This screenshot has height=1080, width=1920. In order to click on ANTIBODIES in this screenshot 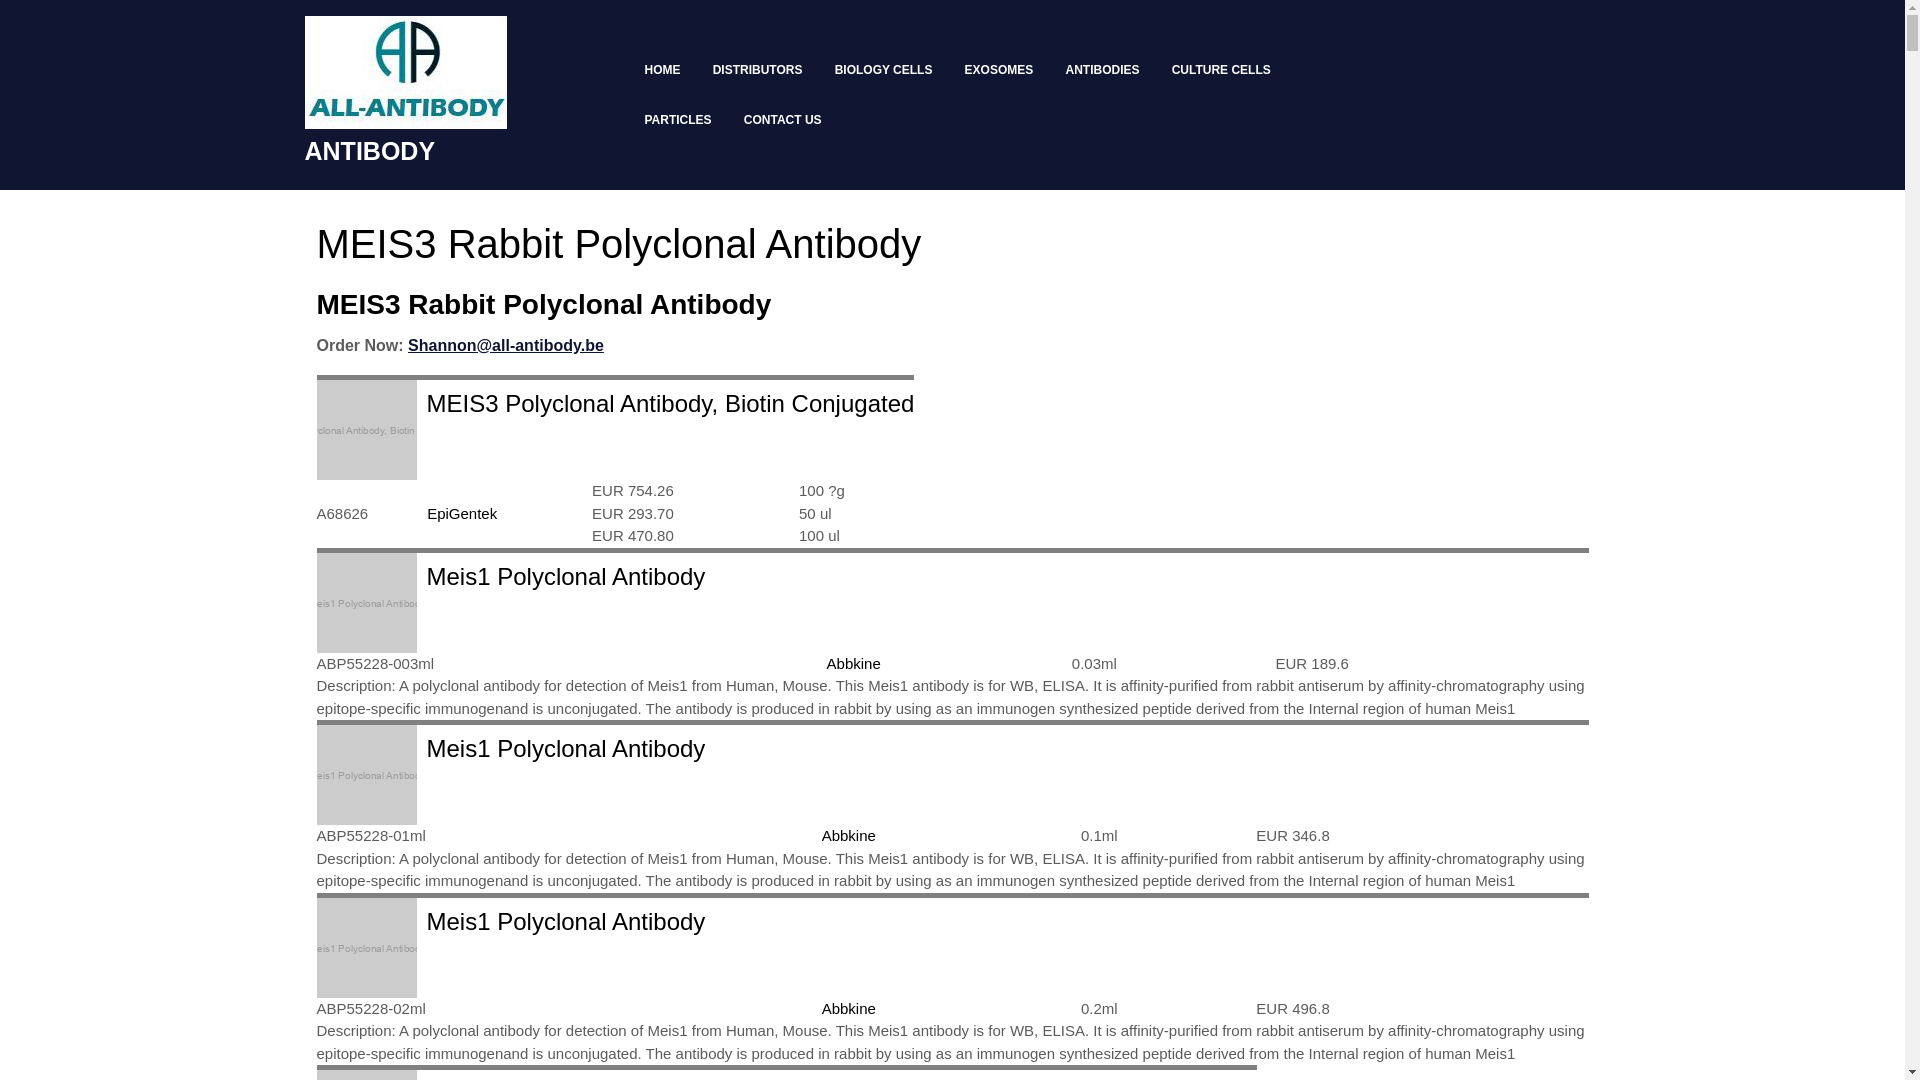, I will do `click(1106, 70)`.